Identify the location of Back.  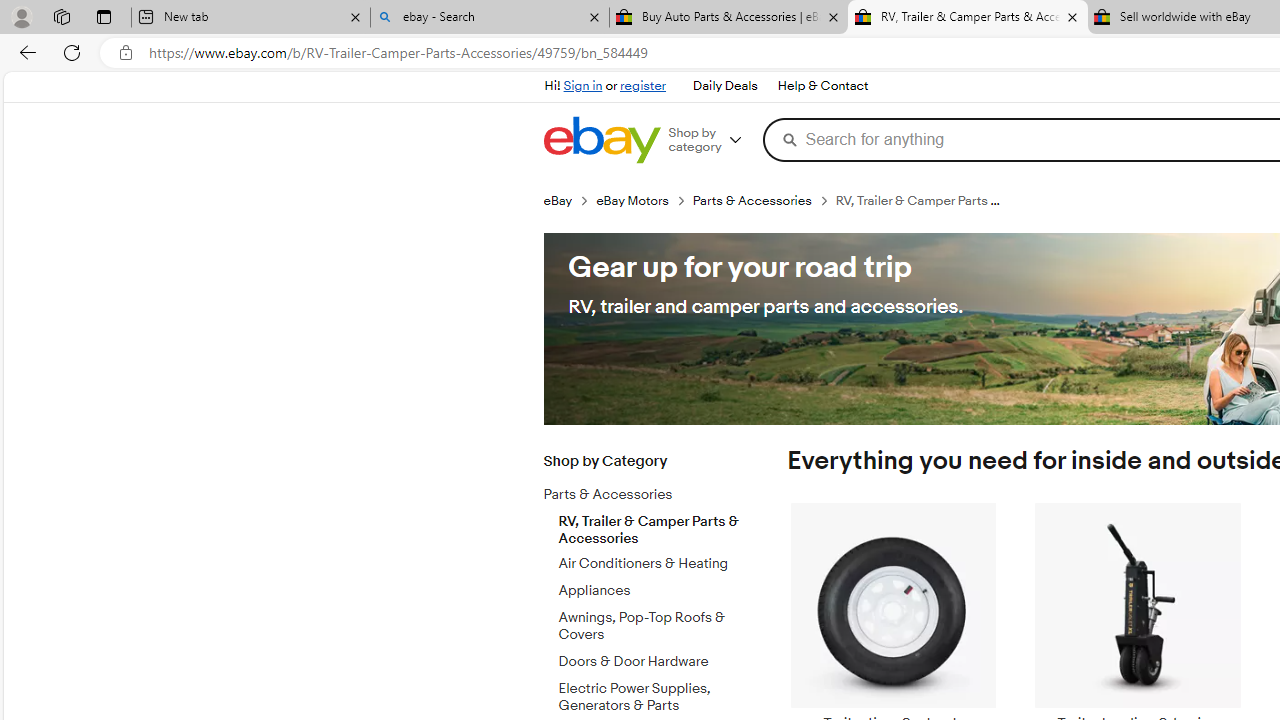
(24, 52).